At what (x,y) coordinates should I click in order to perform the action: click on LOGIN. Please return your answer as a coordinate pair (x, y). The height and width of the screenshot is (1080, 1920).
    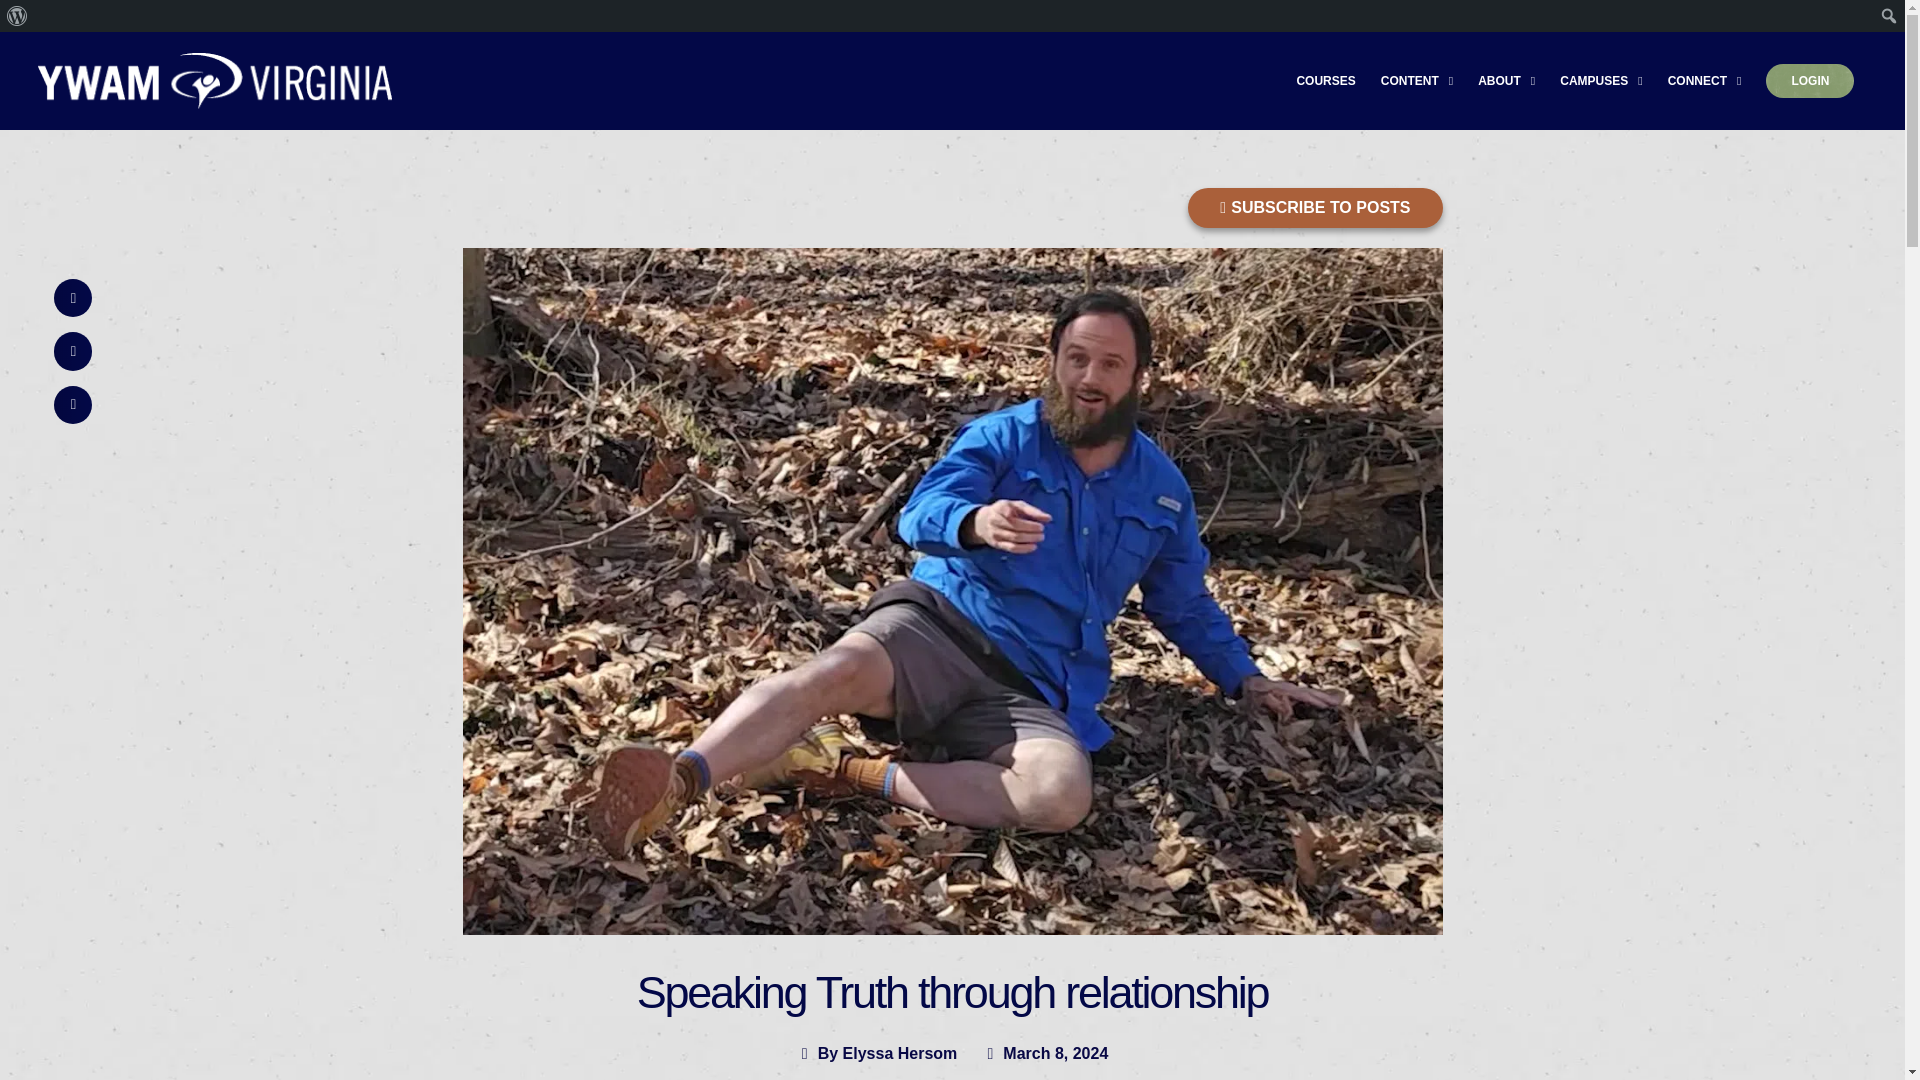
    Looking at the image, I should click on (1810, 80).